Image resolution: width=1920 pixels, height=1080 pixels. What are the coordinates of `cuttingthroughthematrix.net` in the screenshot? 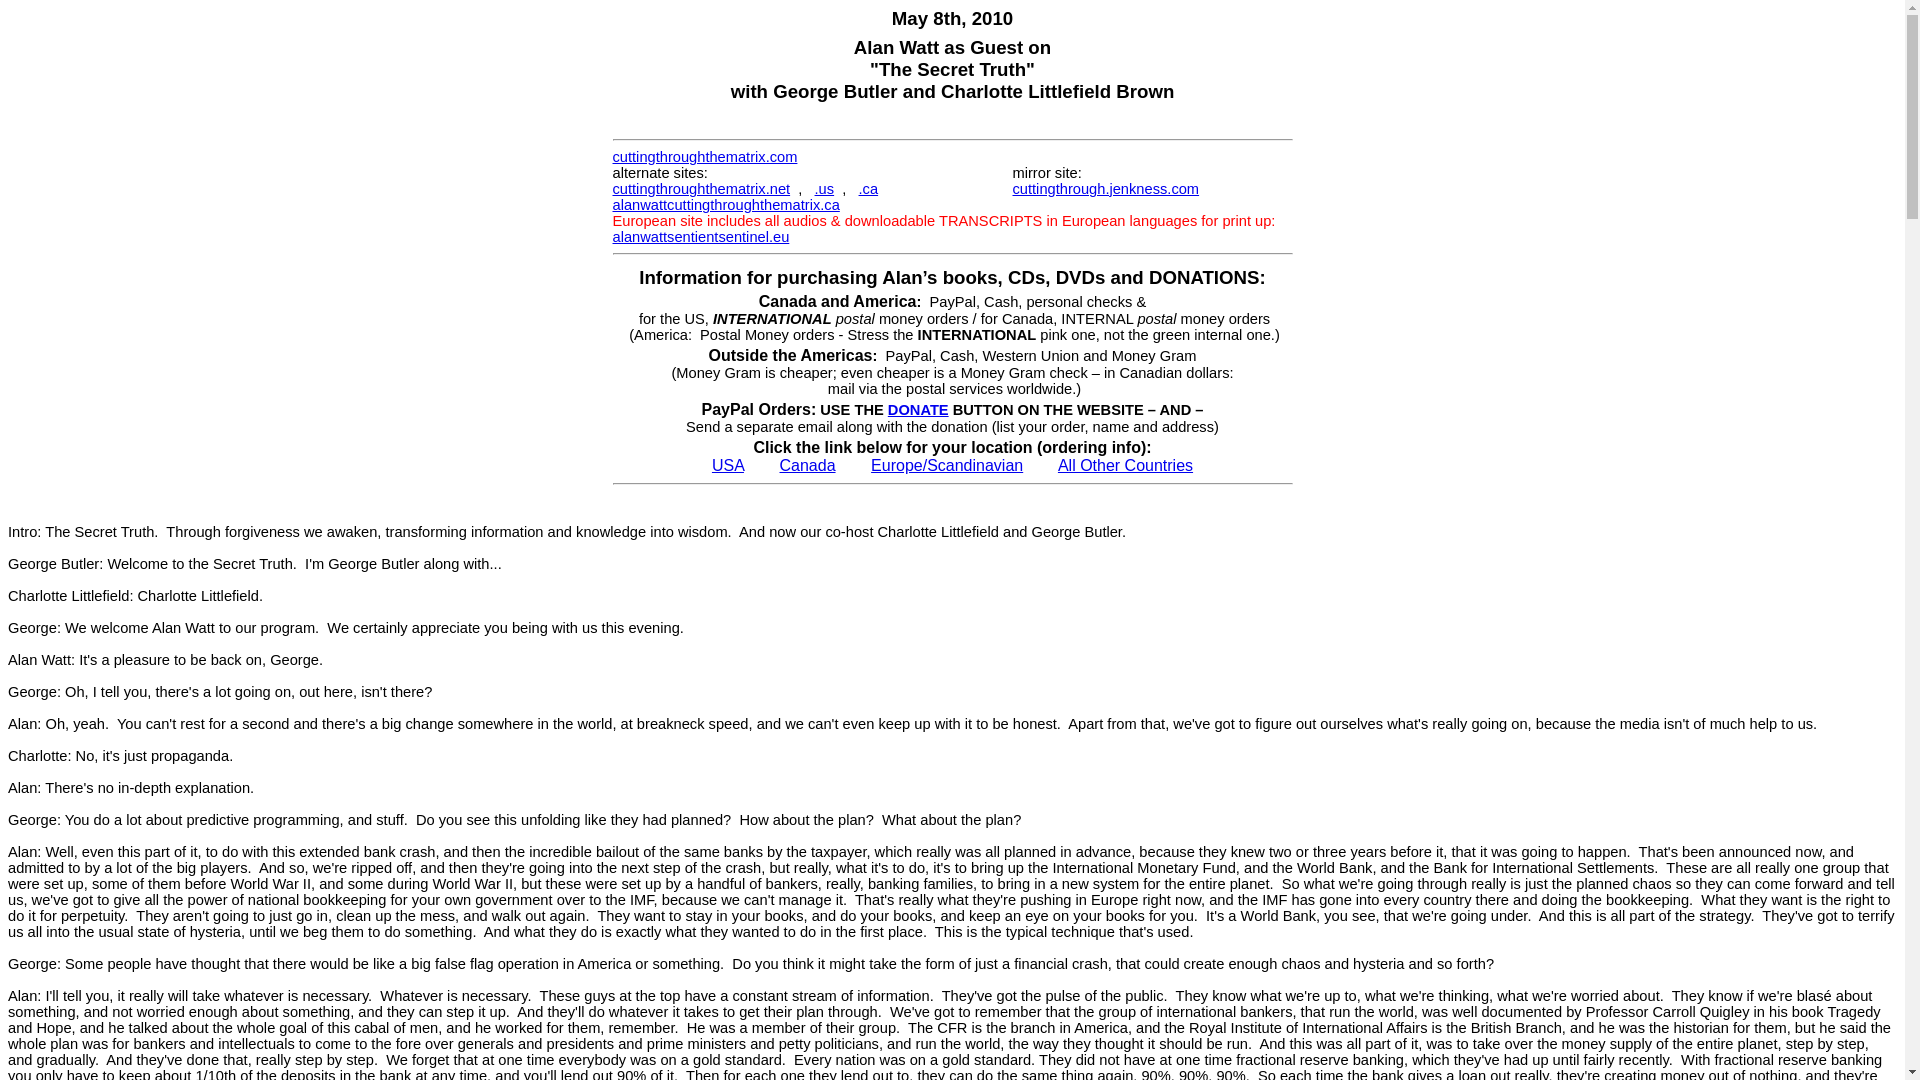 It's located at (700, 188).